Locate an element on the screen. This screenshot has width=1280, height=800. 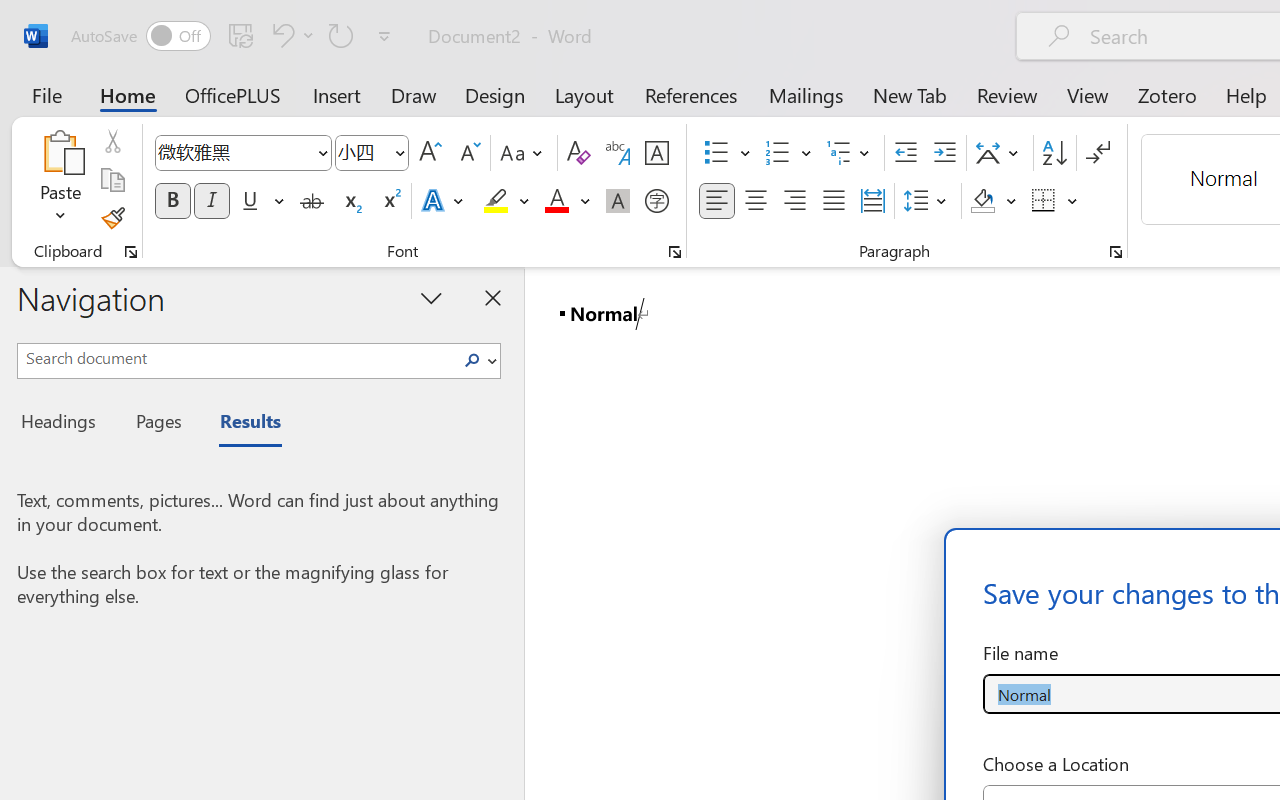
Increase Indent is located at coordinates (944, 153).